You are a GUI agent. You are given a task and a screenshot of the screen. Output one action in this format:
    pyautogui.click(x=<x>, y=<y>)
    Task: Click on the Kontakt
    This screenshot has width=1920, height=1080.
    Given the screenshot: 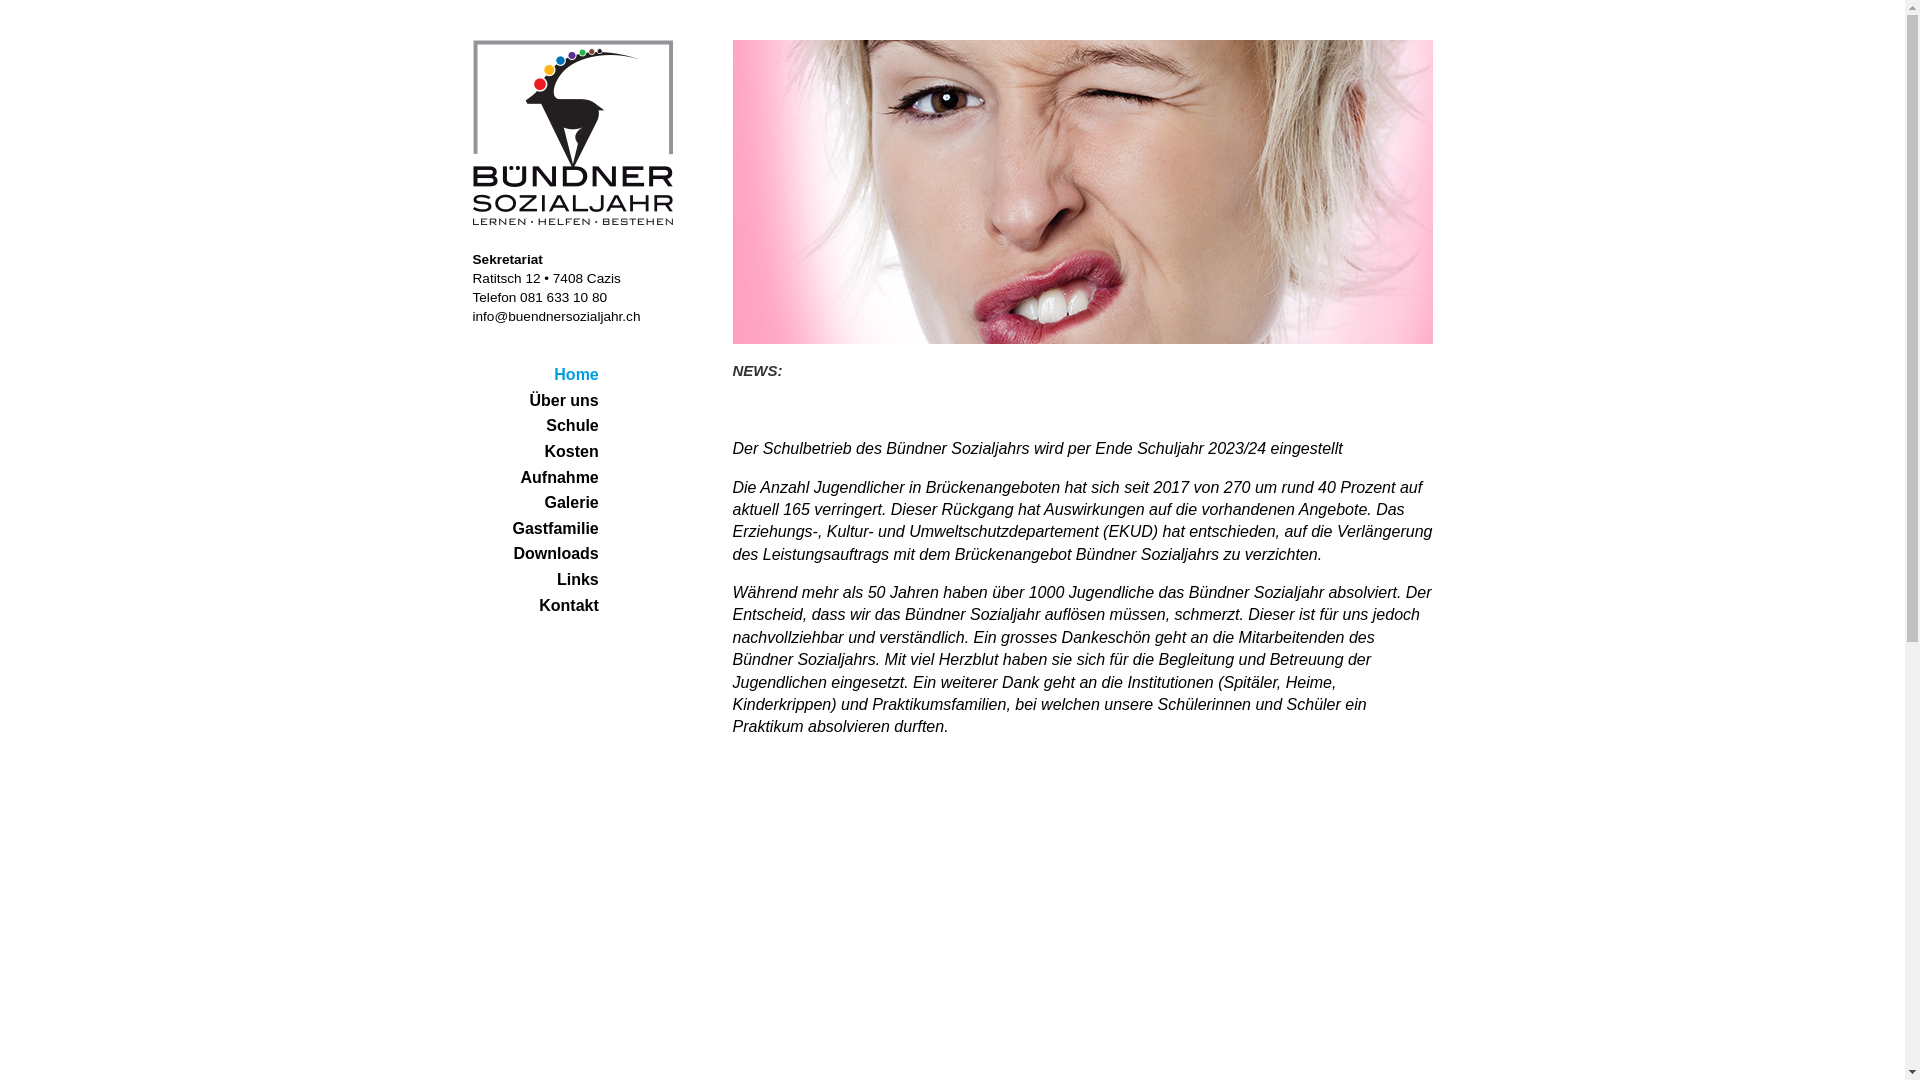 What is the action you would take?
    pyautogui.click(x=569, y=604)
    